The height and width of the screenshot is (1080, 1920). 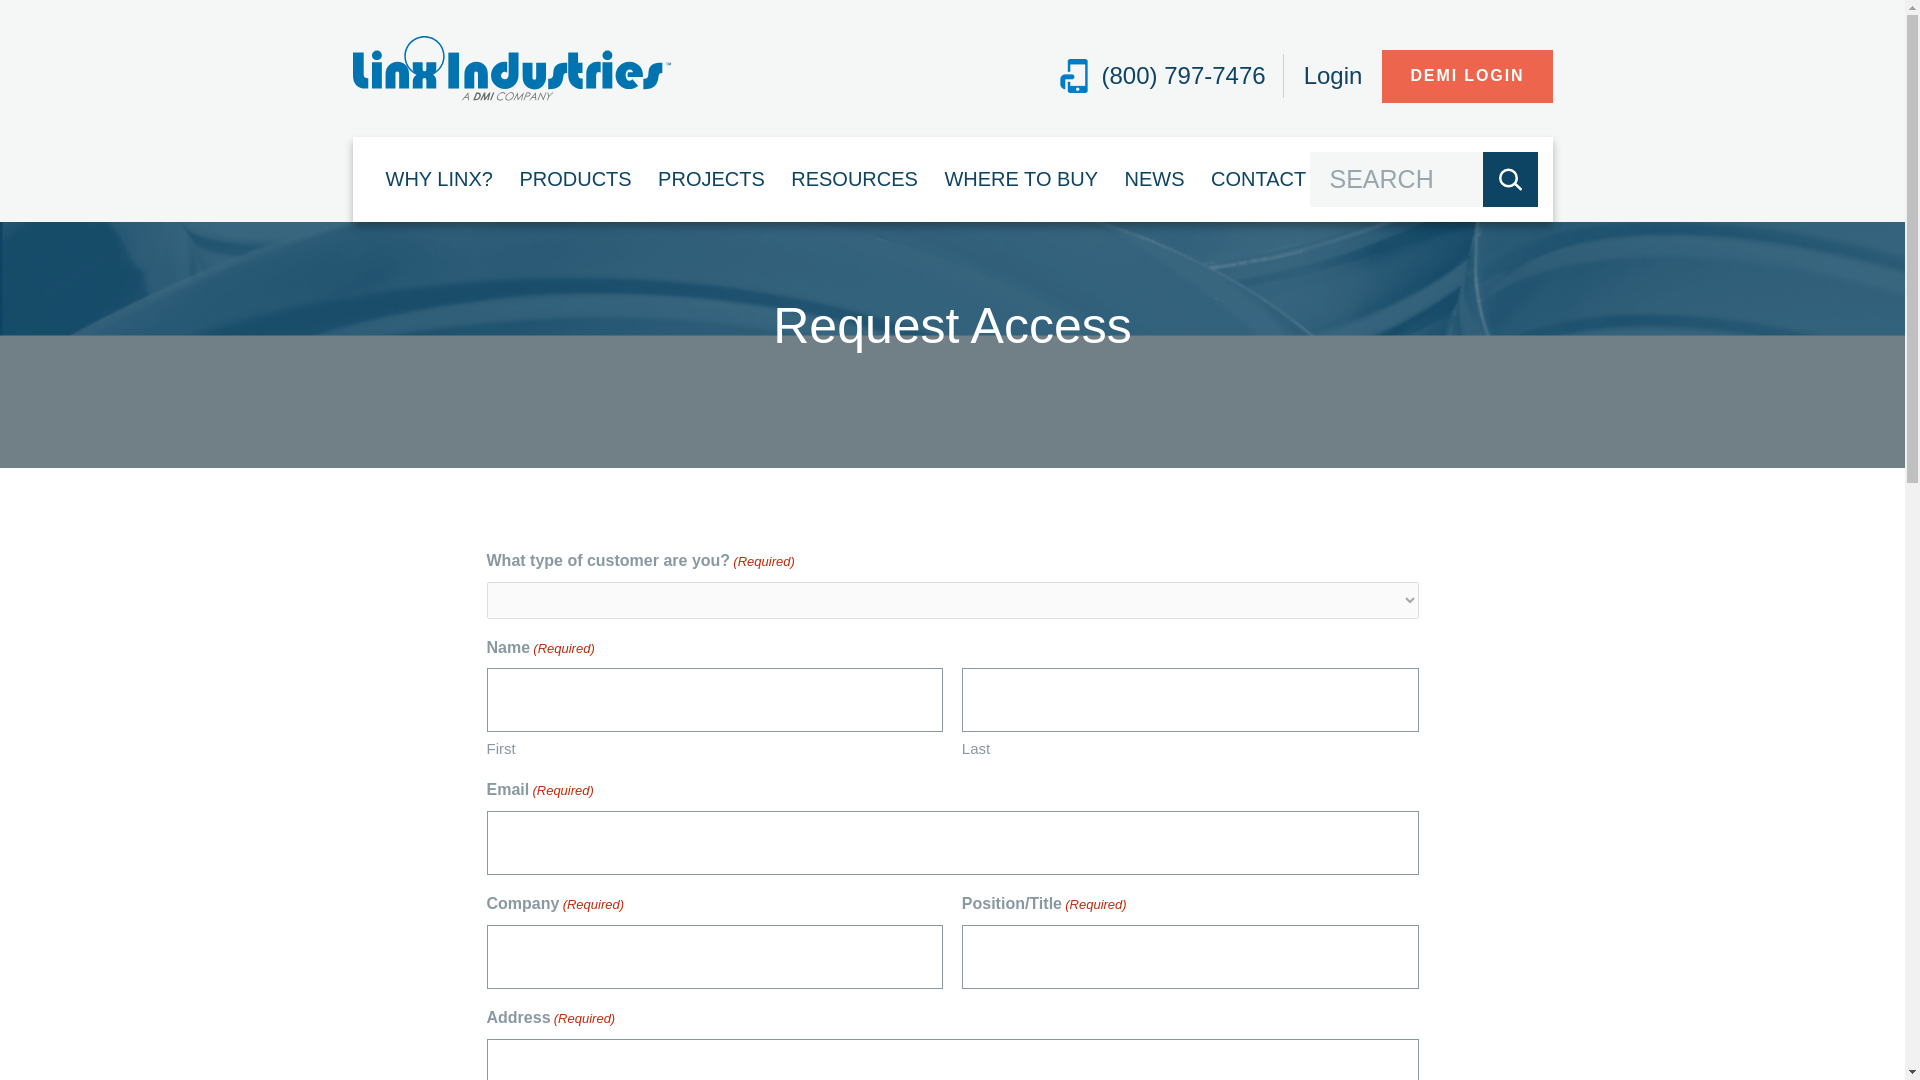 I want to click on Linx Industries, so click(x=510, y=68).